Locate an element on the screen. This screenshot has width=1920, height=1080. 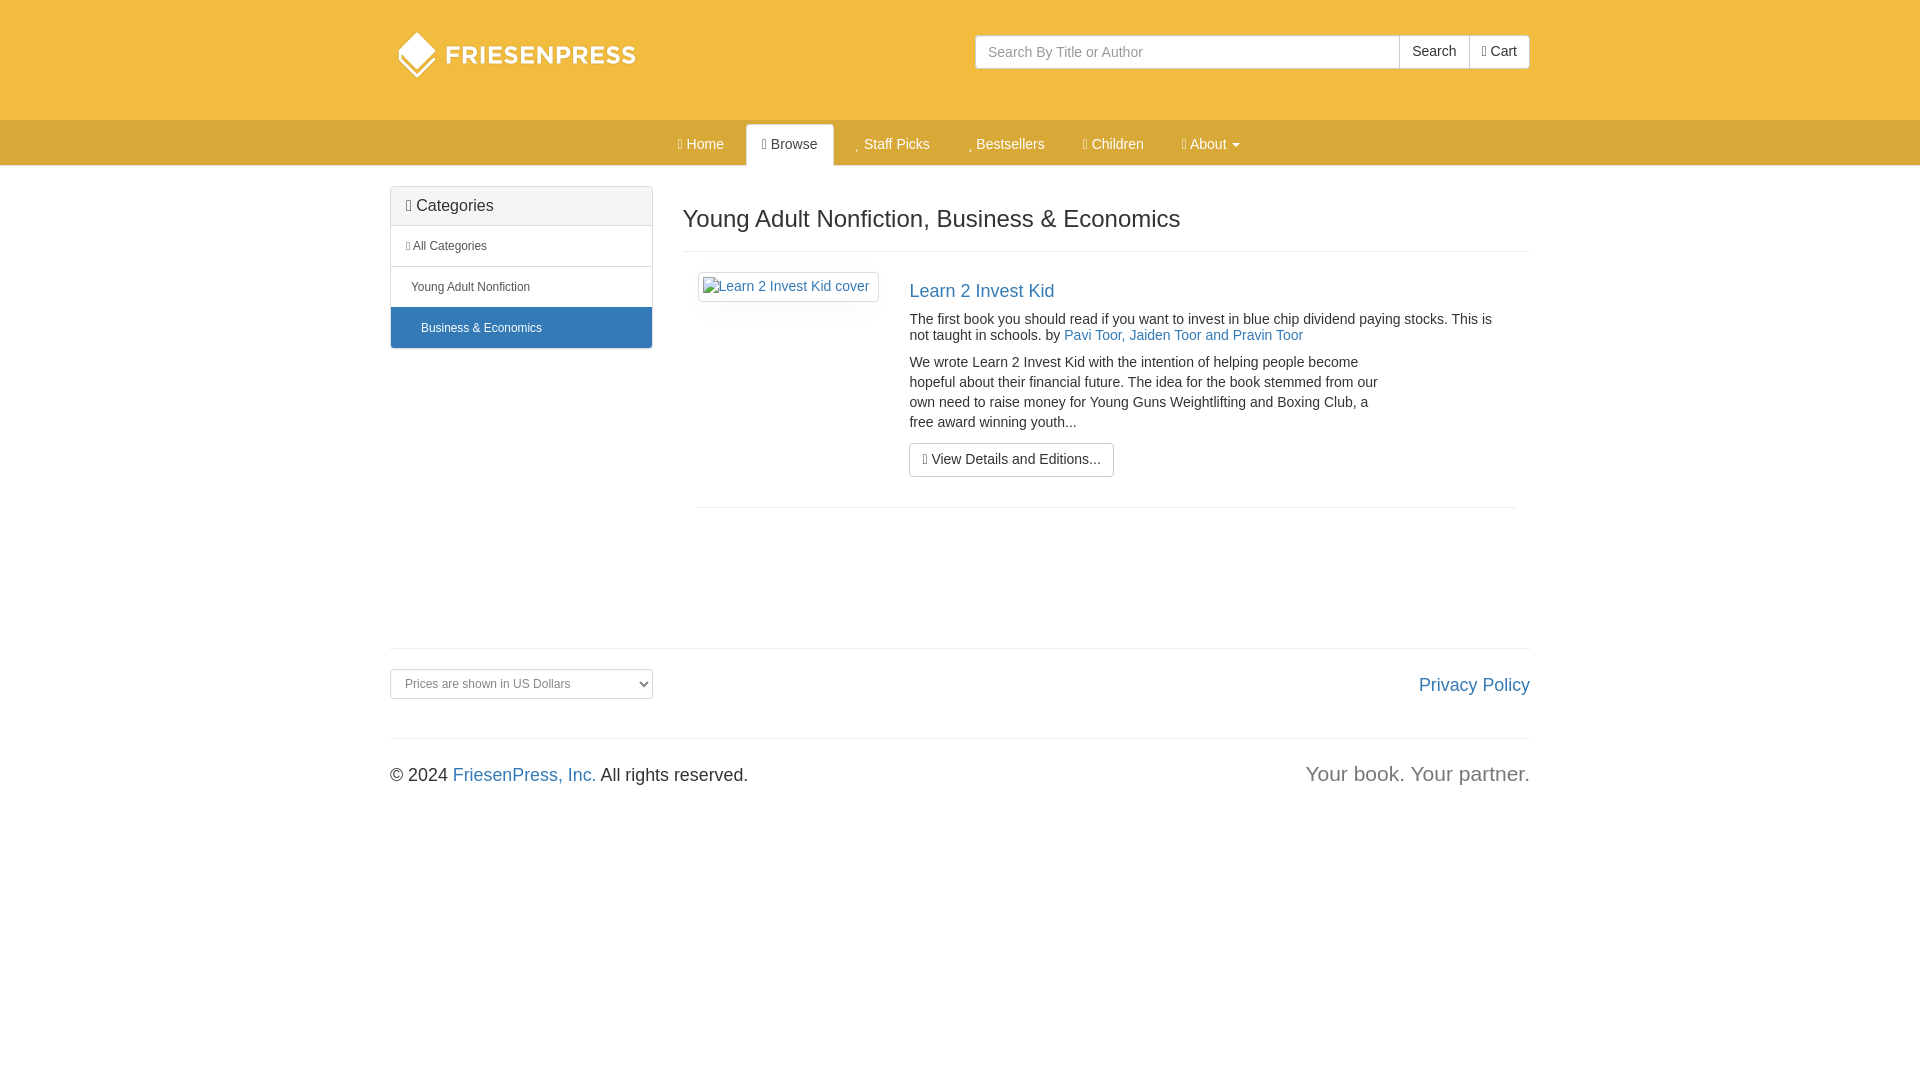
Children is located at coordinates (1113, 145).